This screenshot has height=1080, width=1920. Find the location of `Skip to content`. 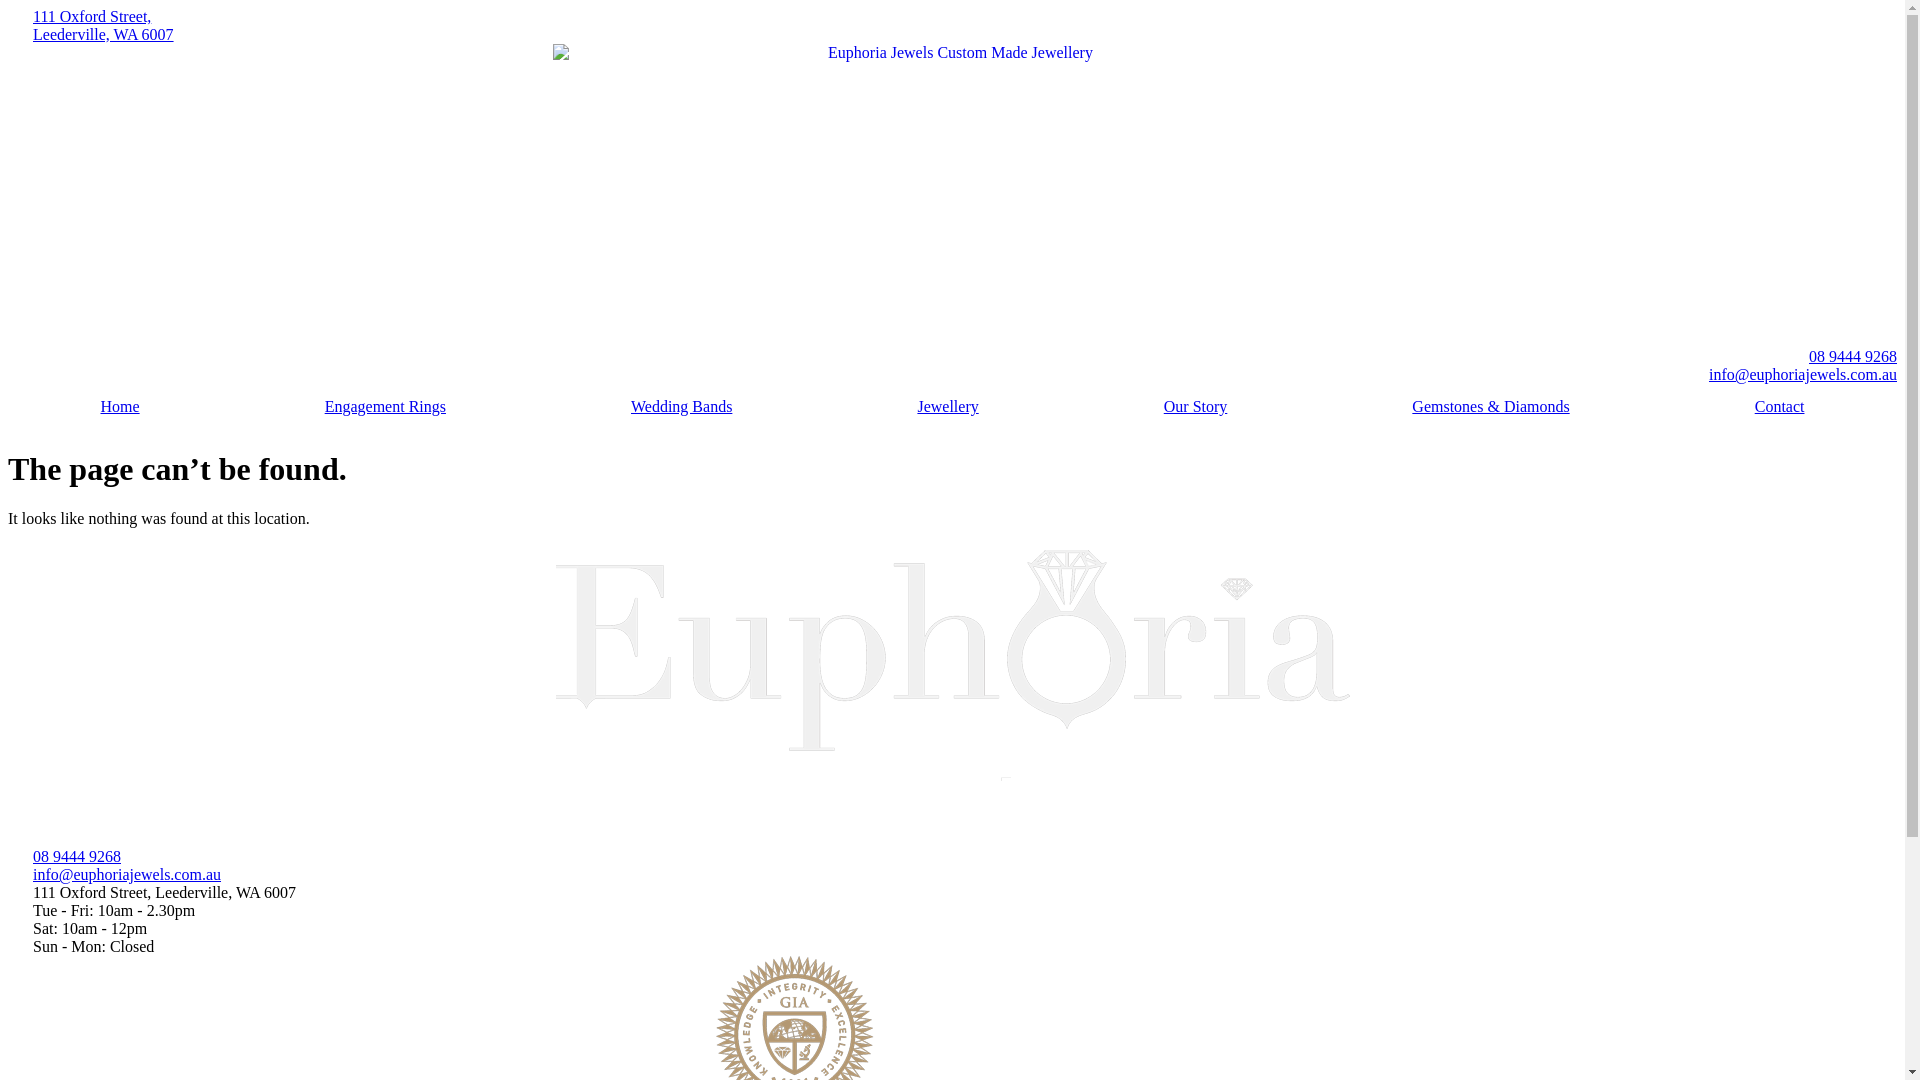

Skip to content is located at coordinates (8, 8).